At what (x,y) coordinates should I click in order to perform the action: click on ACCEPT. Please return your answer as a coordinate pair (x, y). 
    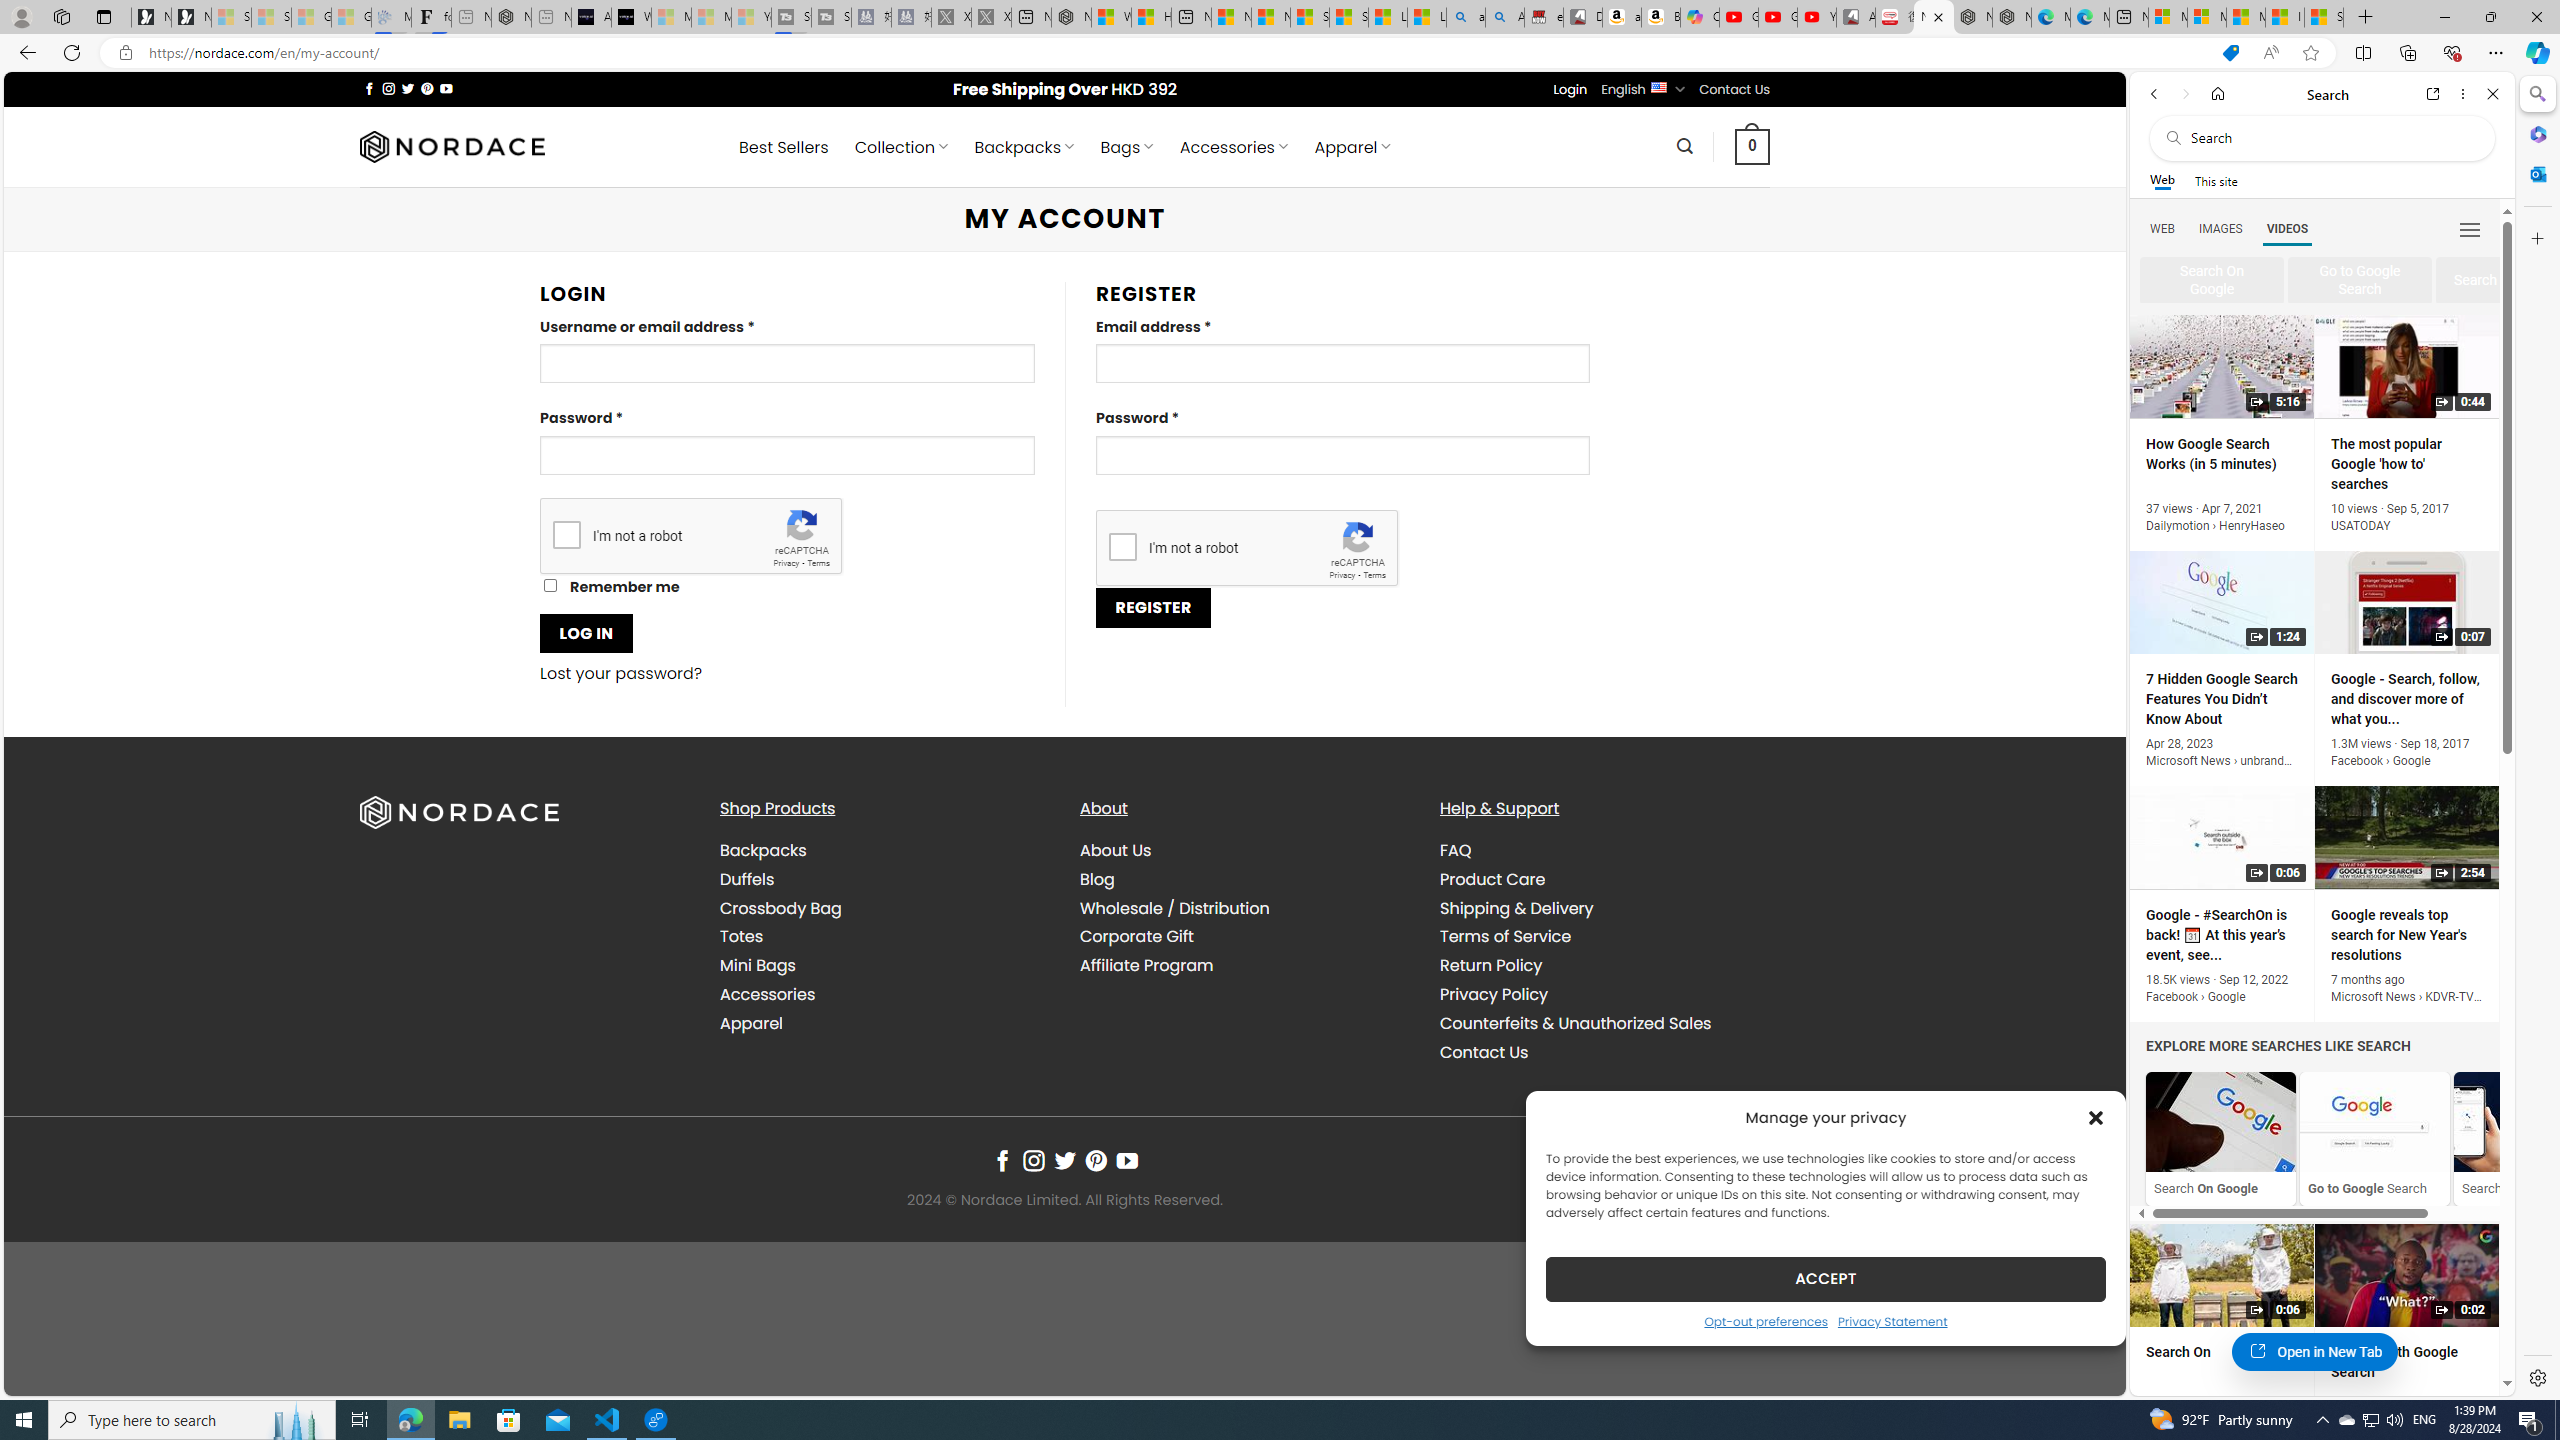
    Looking at the image, I should click on (1826, 1278).